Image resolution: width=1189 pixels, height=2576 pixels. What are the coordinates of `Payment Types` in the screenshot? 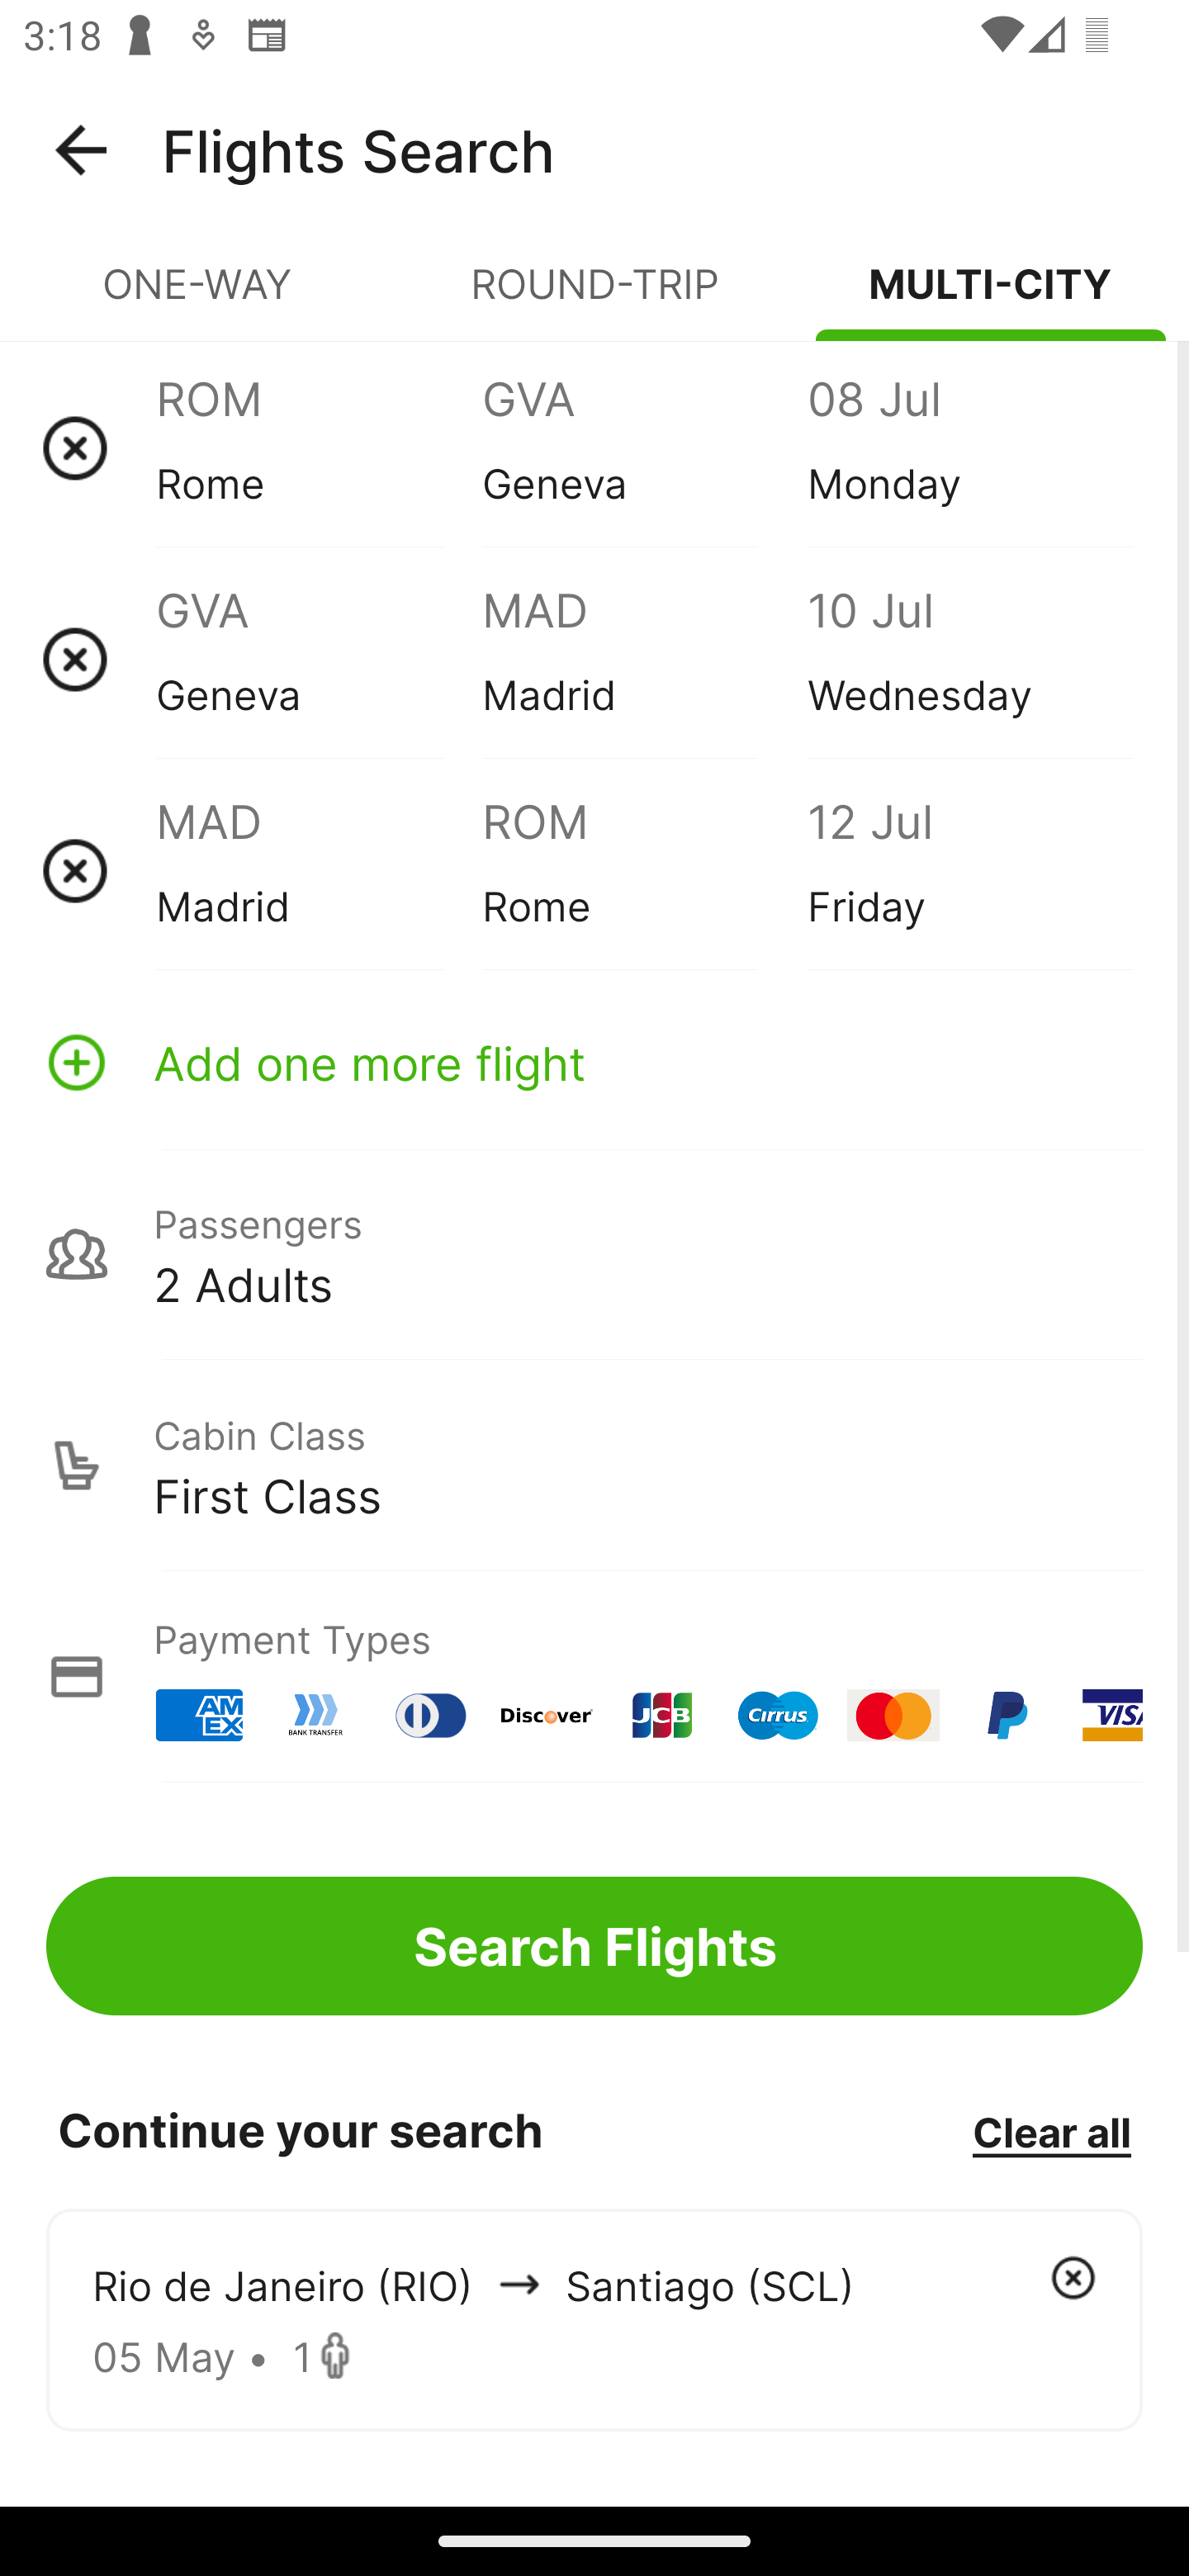 It's located at (594, 1676).